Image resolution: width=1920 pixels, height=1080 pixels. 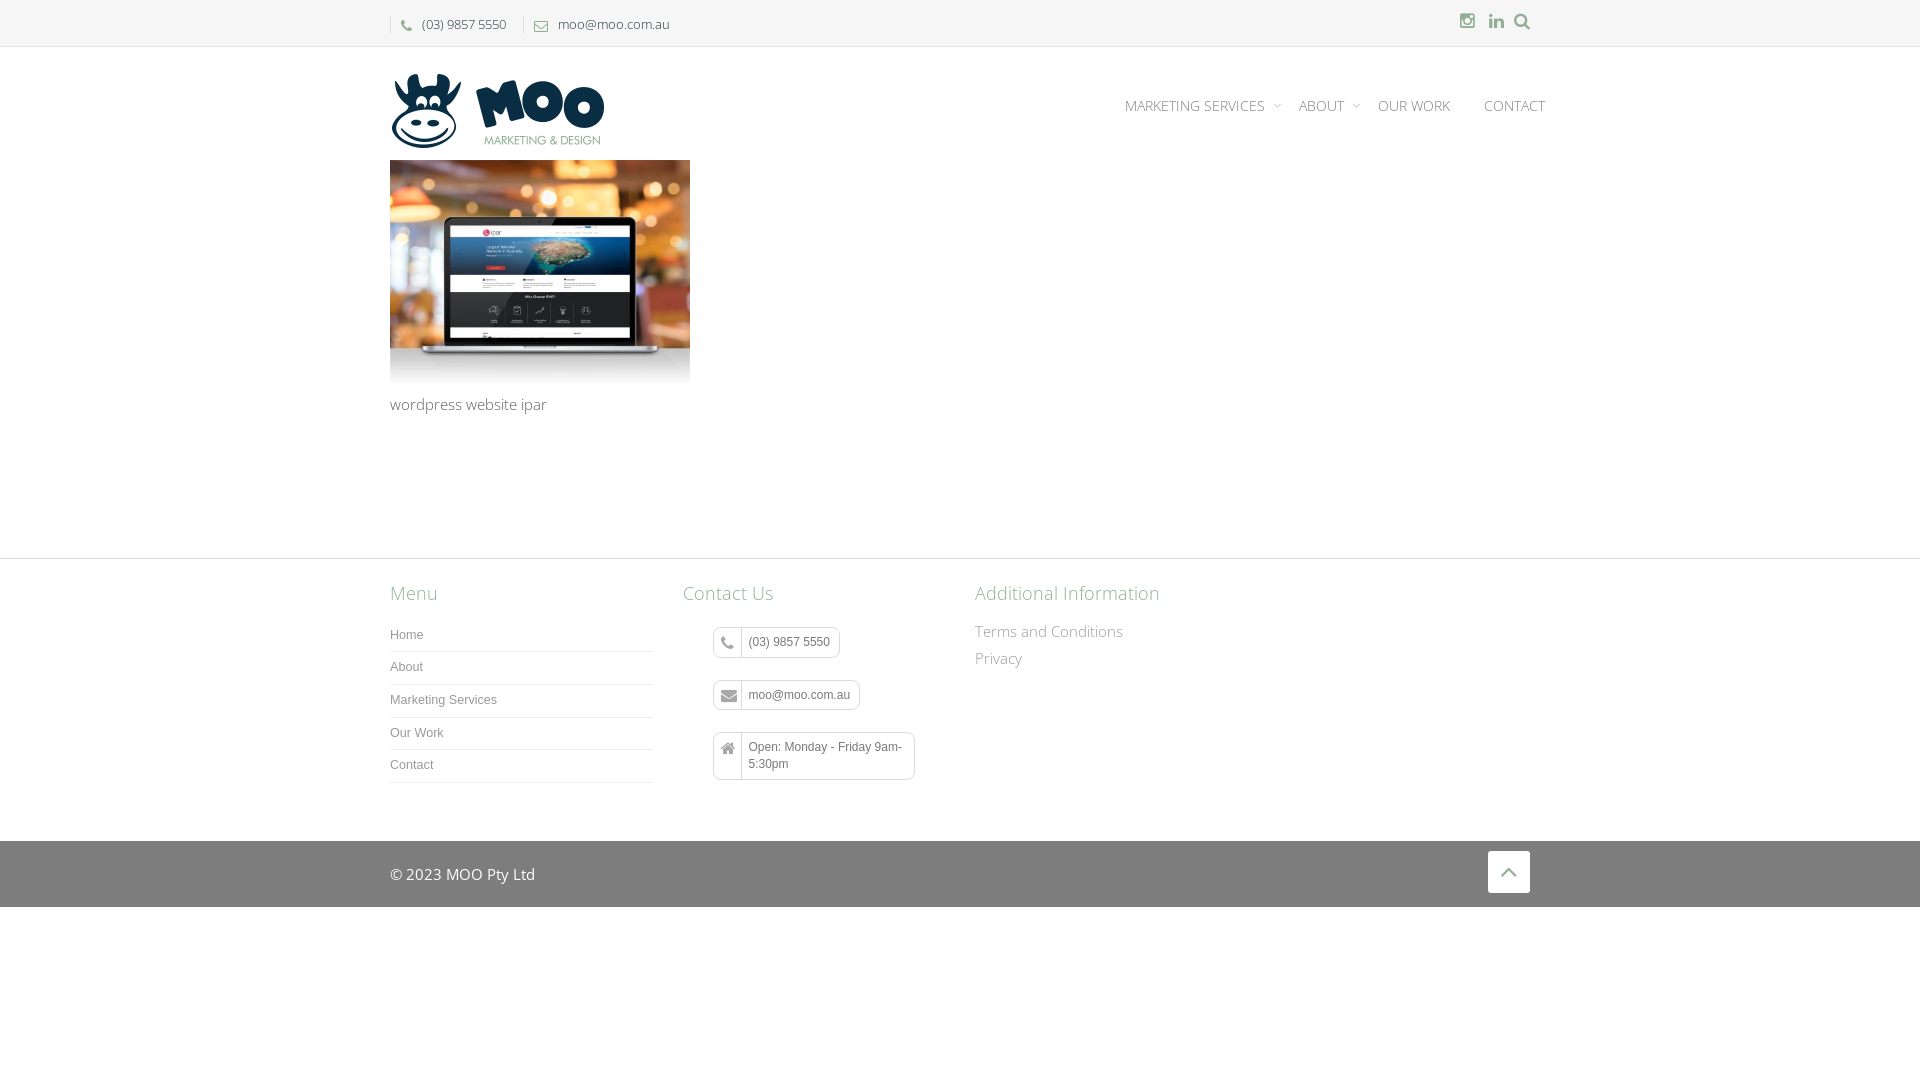 I want to click on Open: Monday - Friday 9am-5:30pm, so click(x=814, y=756).